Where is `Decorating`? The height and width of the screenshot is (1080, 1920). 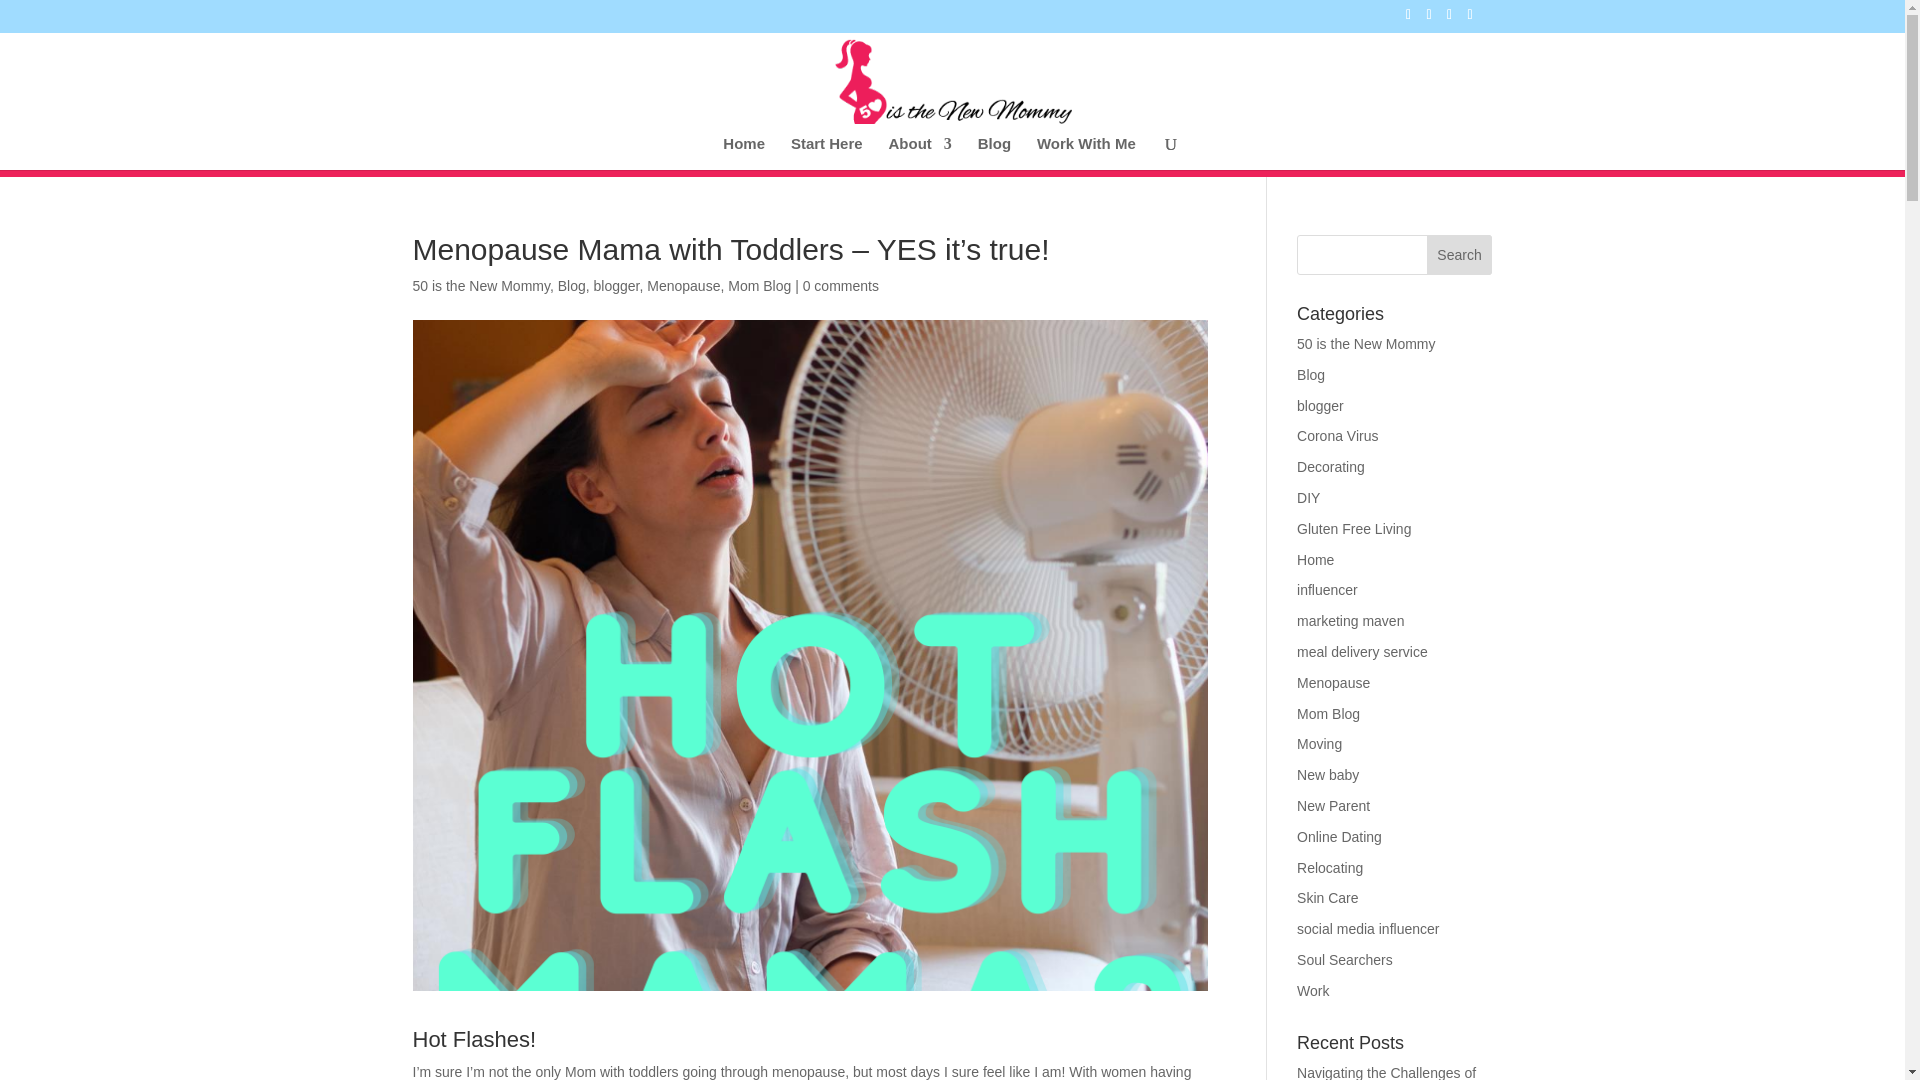 Decorating is located at coordinates (1331, 467).